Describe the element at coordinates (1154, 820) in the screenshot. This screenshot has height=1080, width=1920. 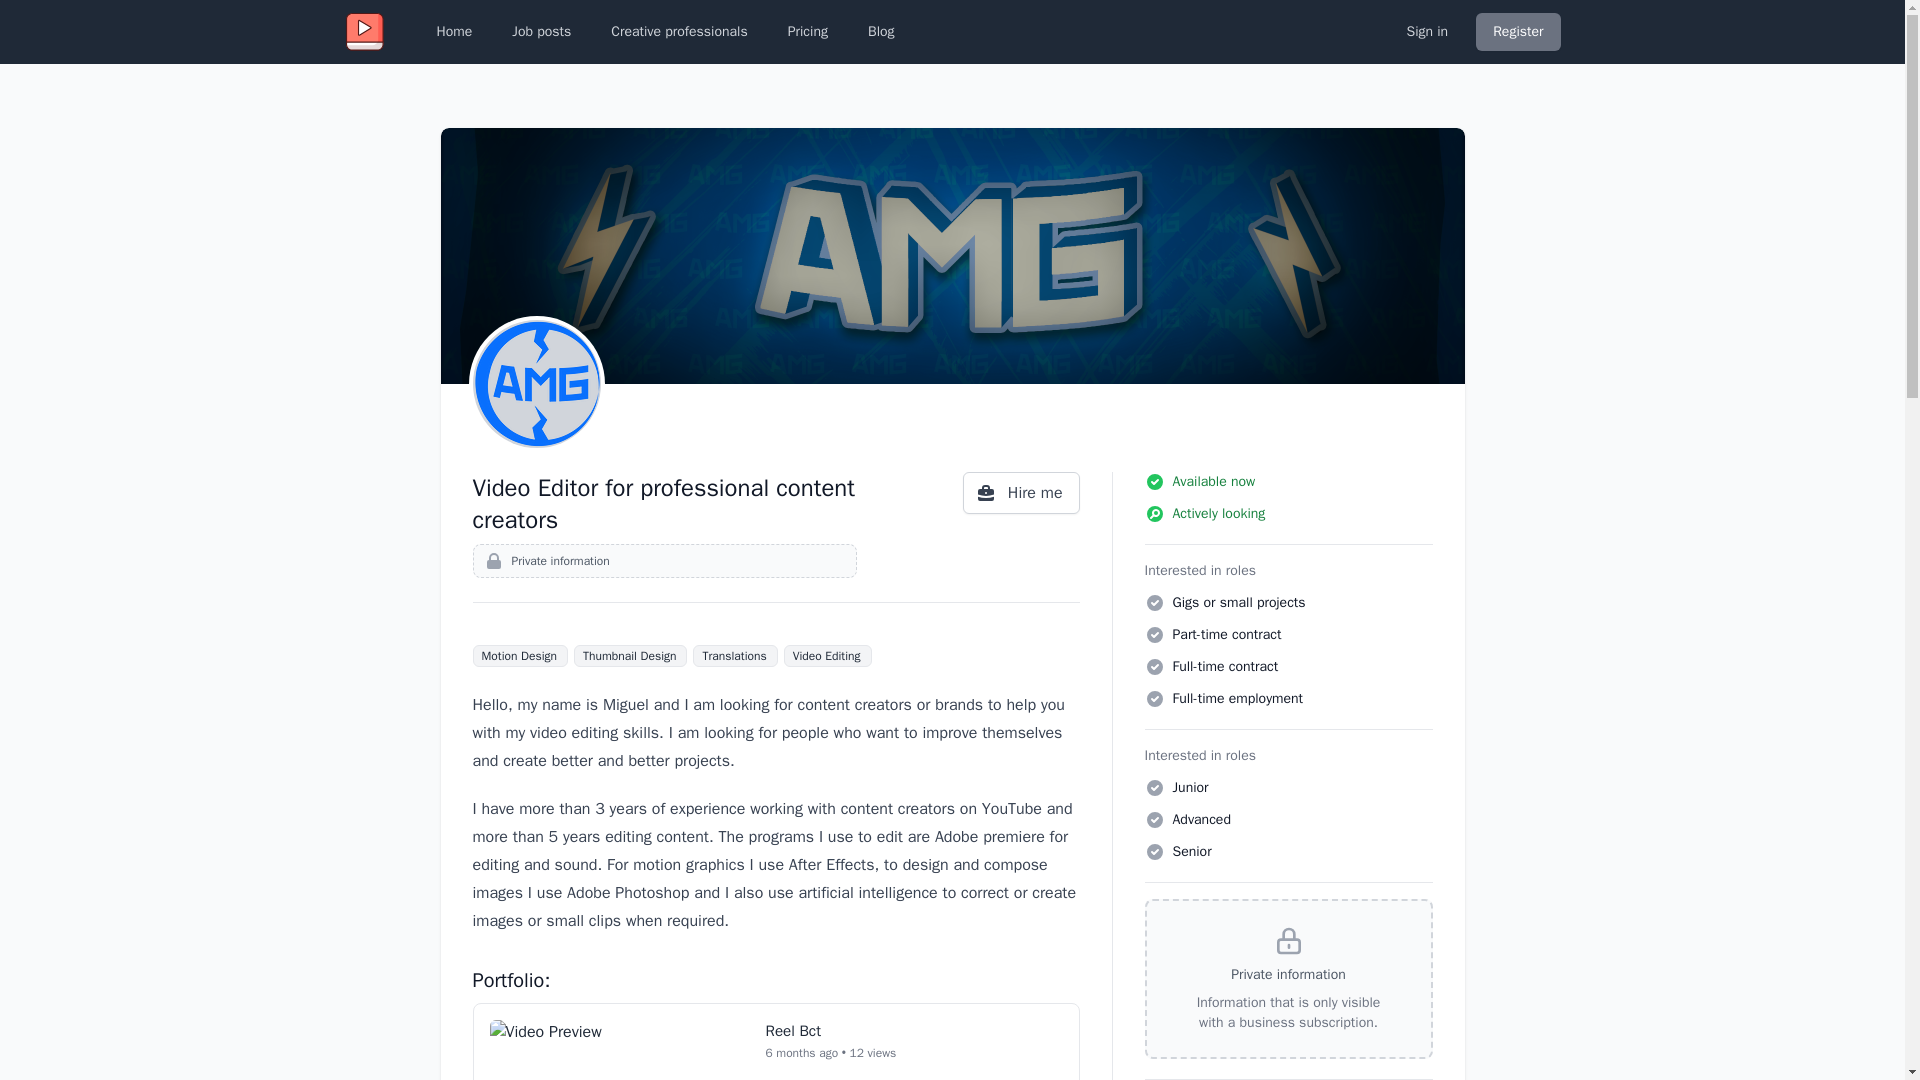
I see `Check Circle` at that location.